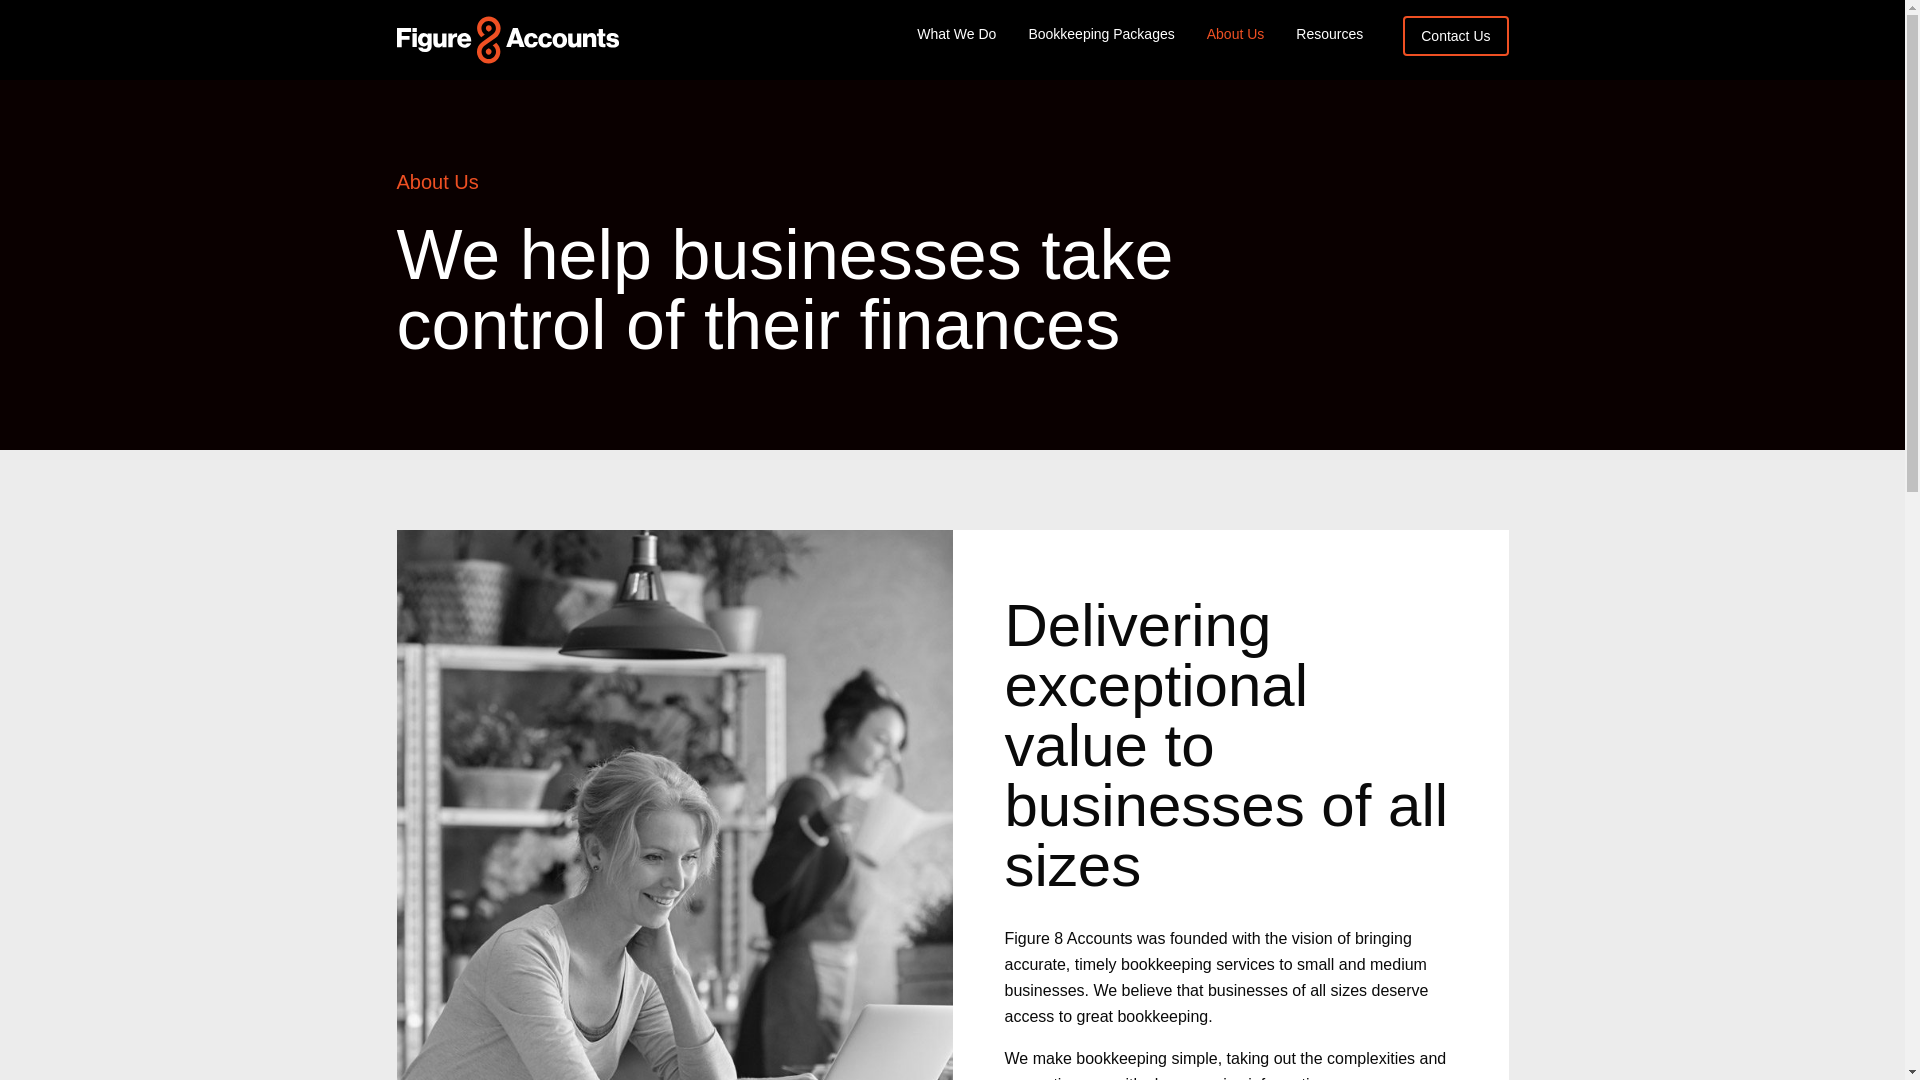 The width and height of the screenshot is (1920, 1080). I want to click on Bookkeeping Packages, so click(1101, 34).